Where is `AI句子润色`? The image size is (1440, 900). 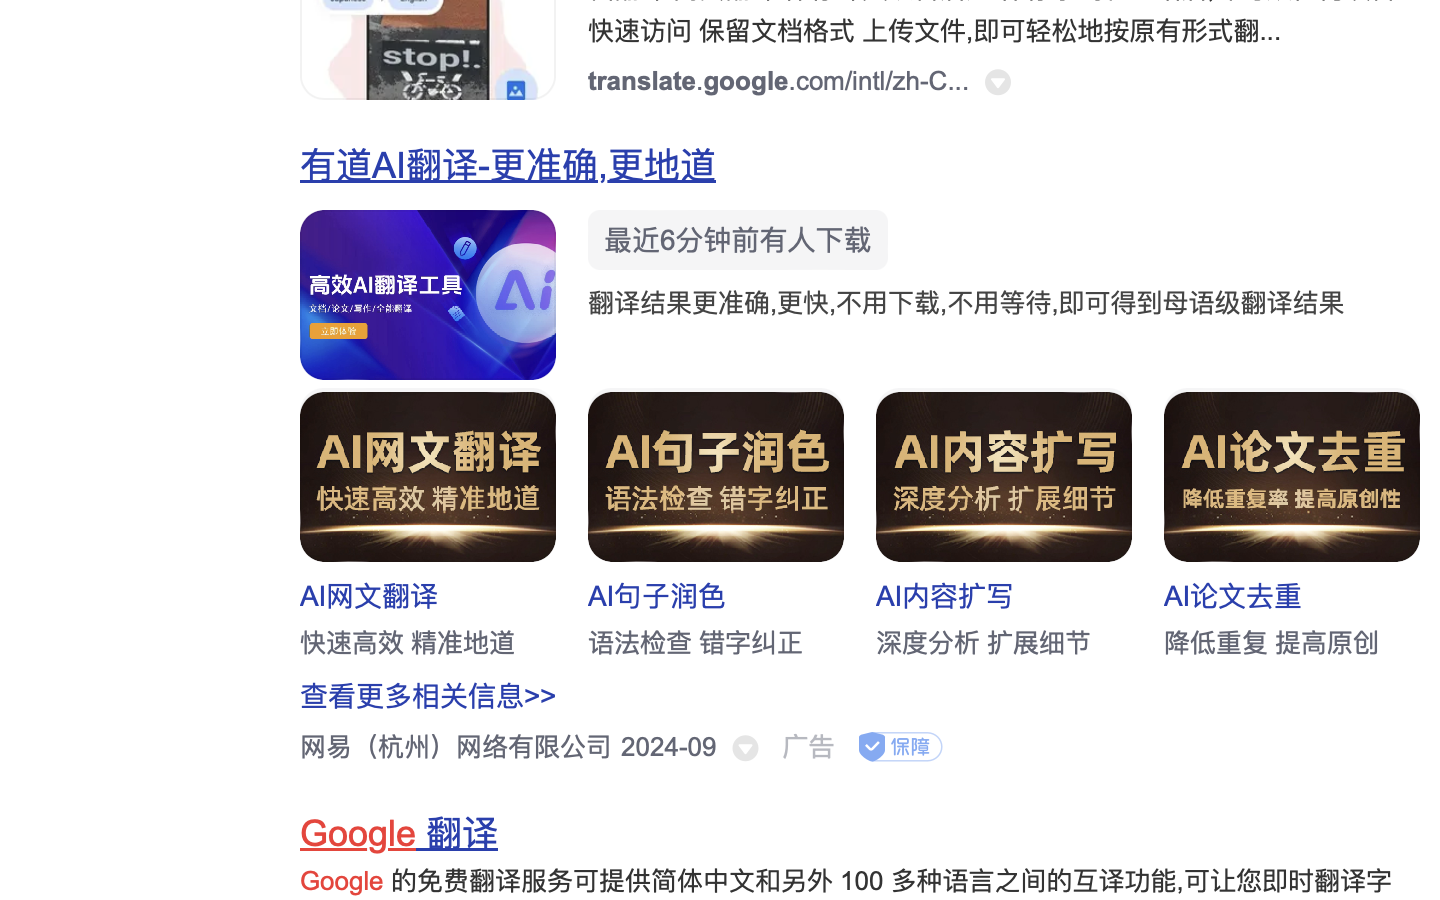 AI句子润色 is located at coordinates (658, 596).